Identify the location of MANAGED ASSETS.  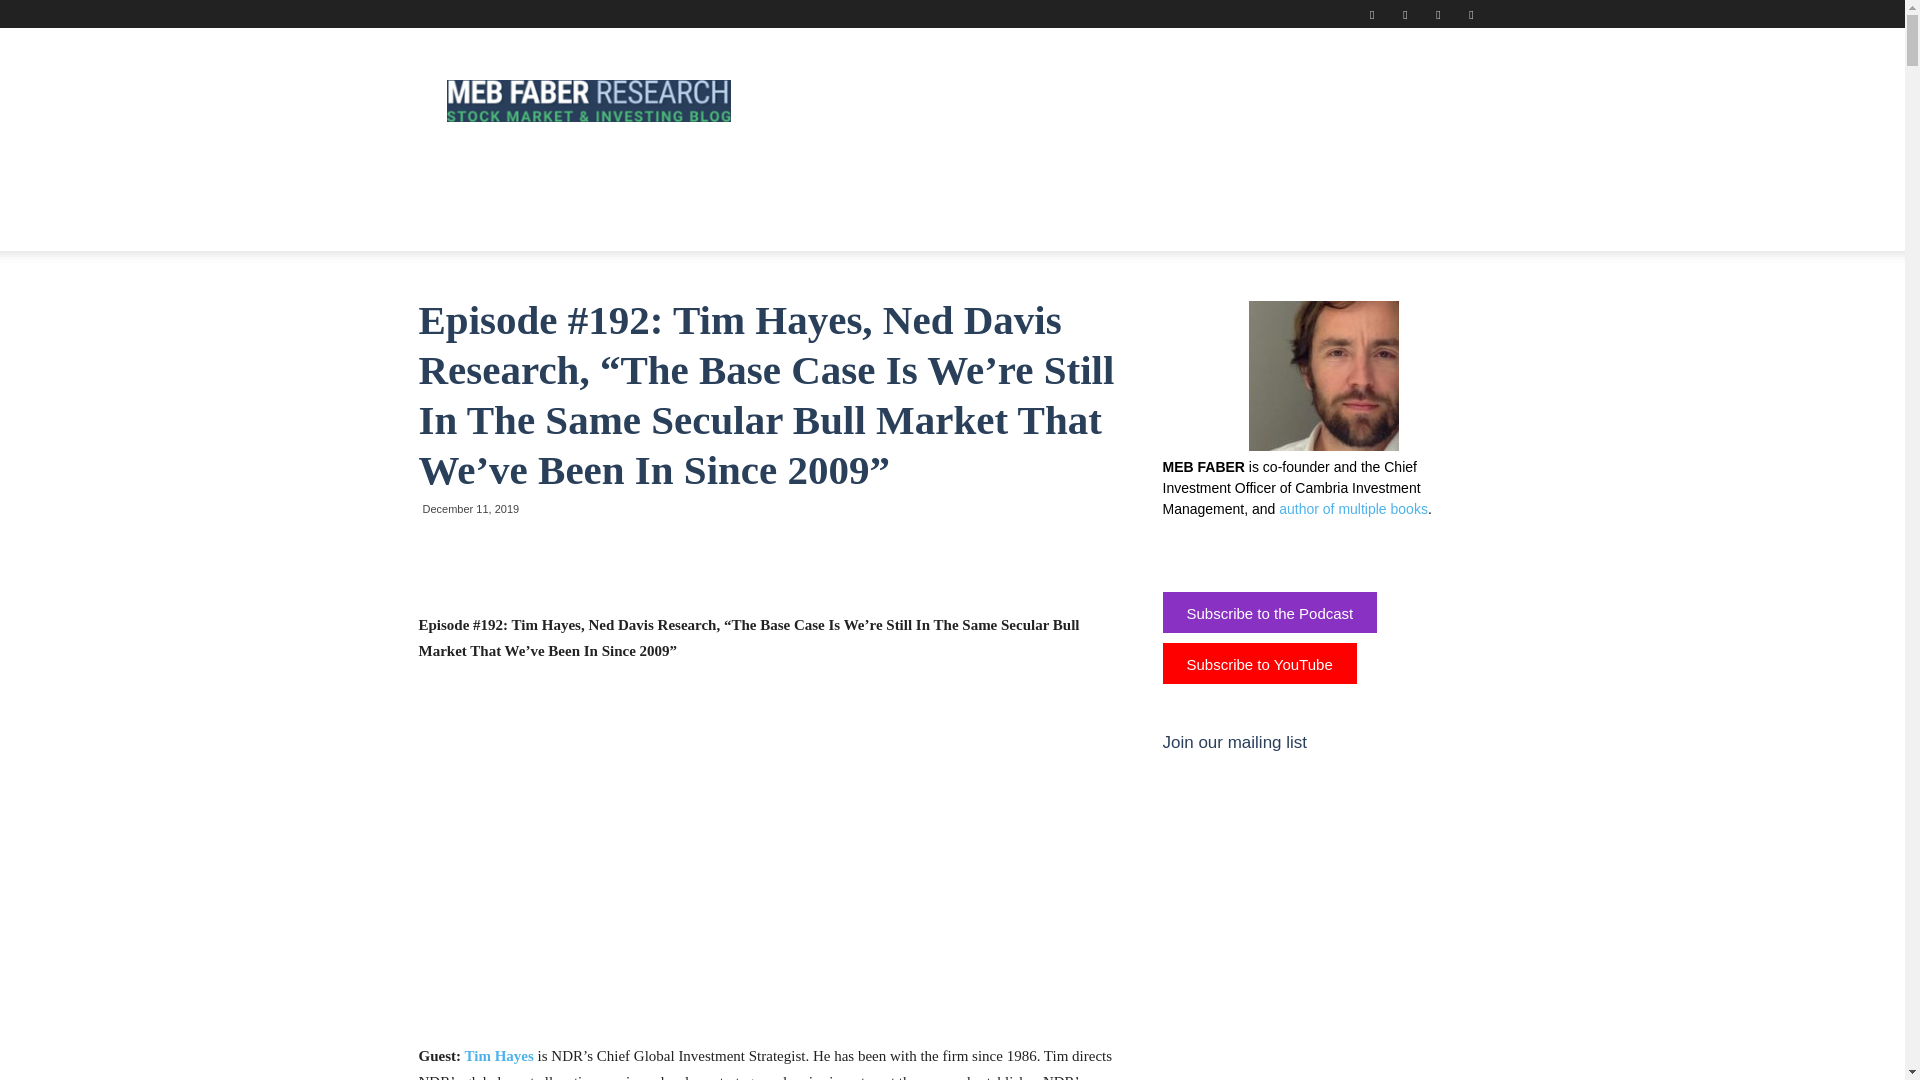
(886, 179).